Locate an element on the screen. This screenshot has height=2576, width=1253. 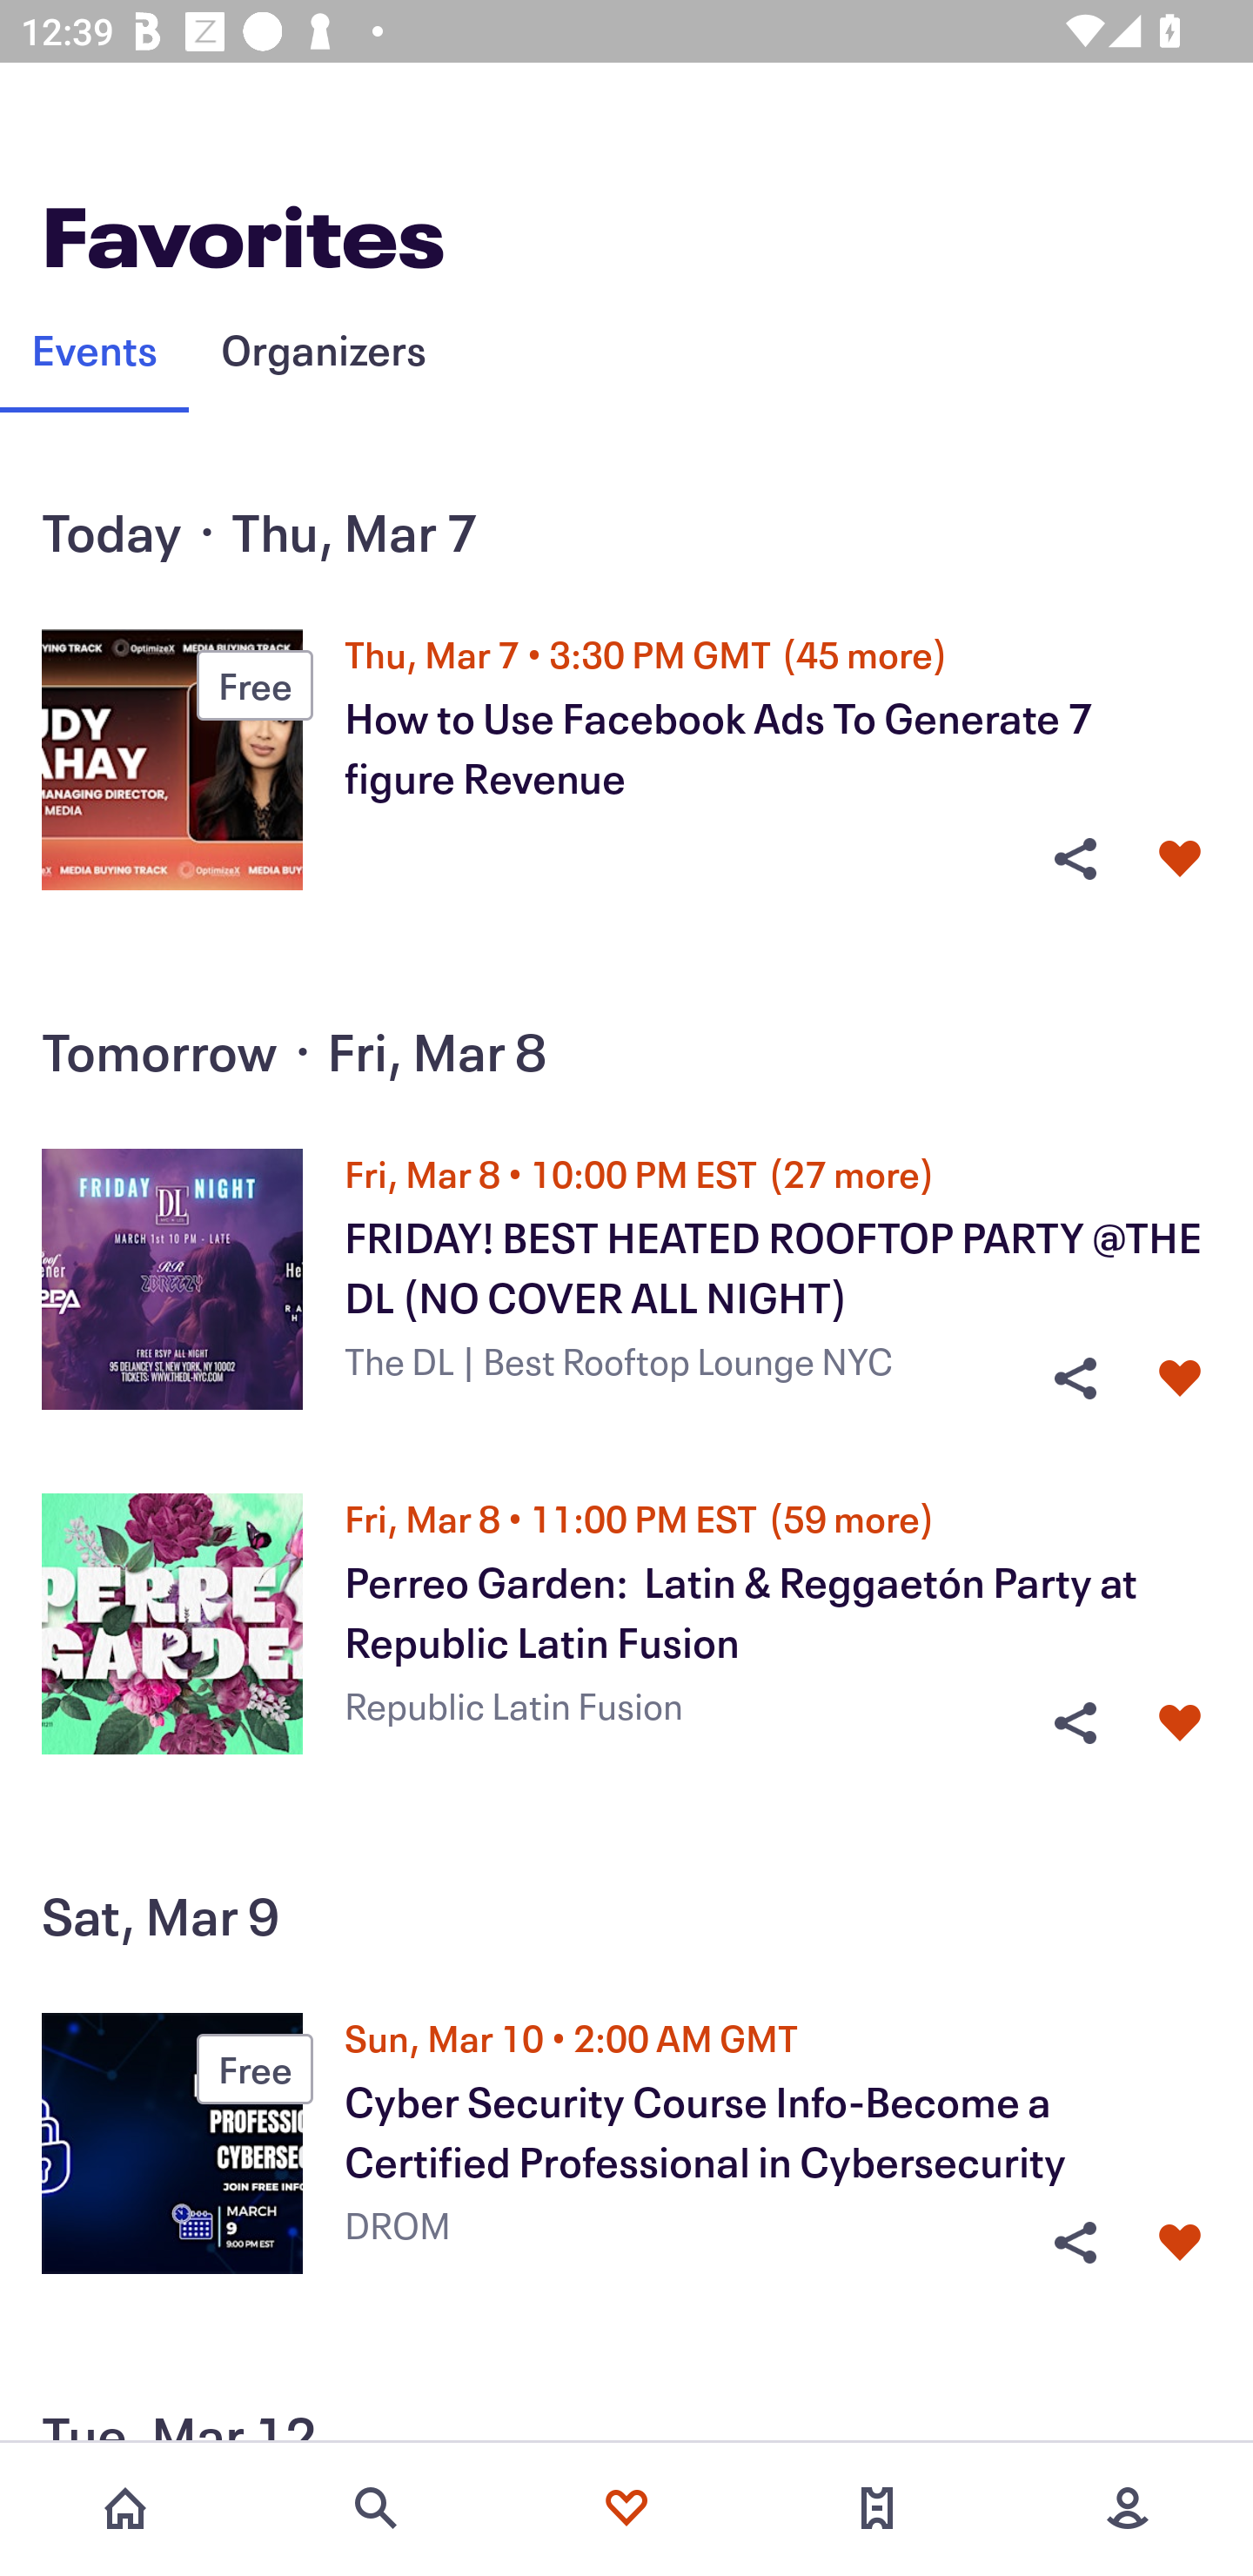
Favorites is located at coordinates (626, 2508).